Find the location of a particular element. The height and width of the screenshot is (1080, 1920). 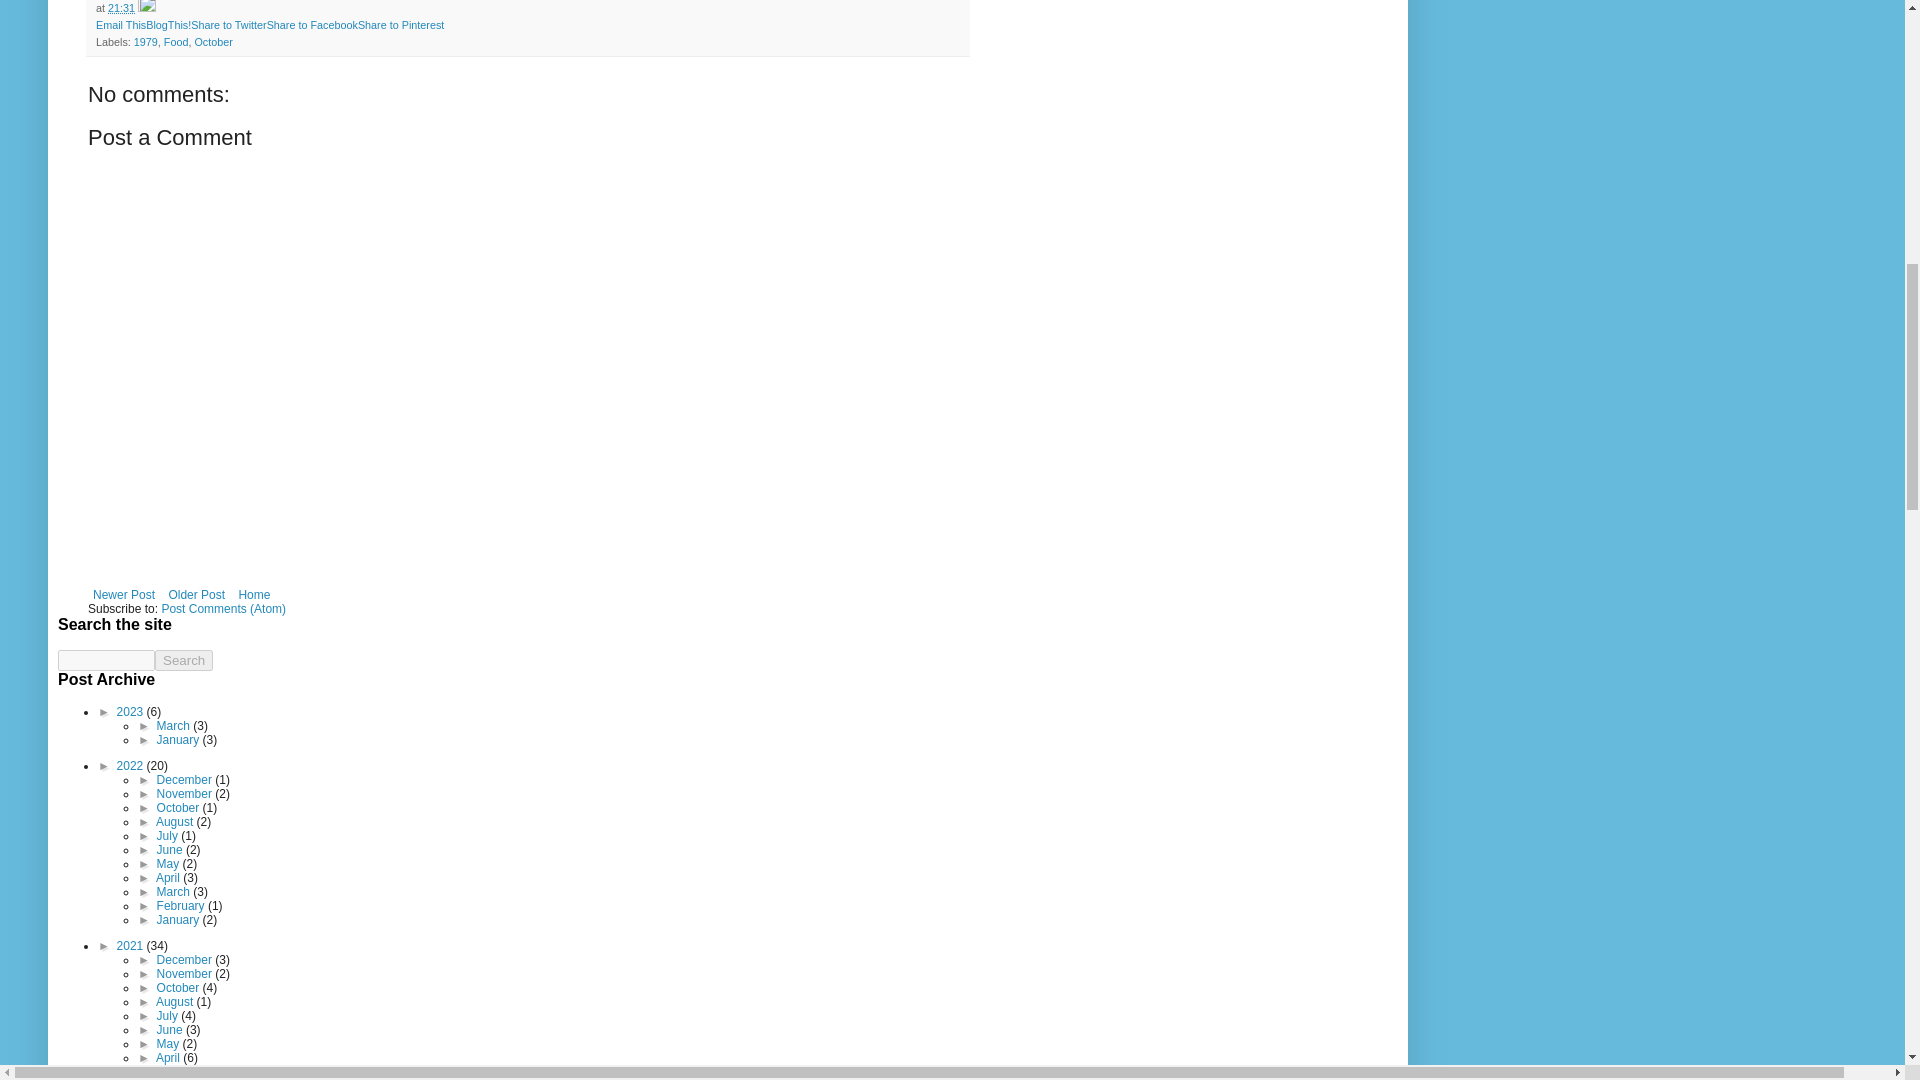

Older Post is located at coordinates (196, 594).